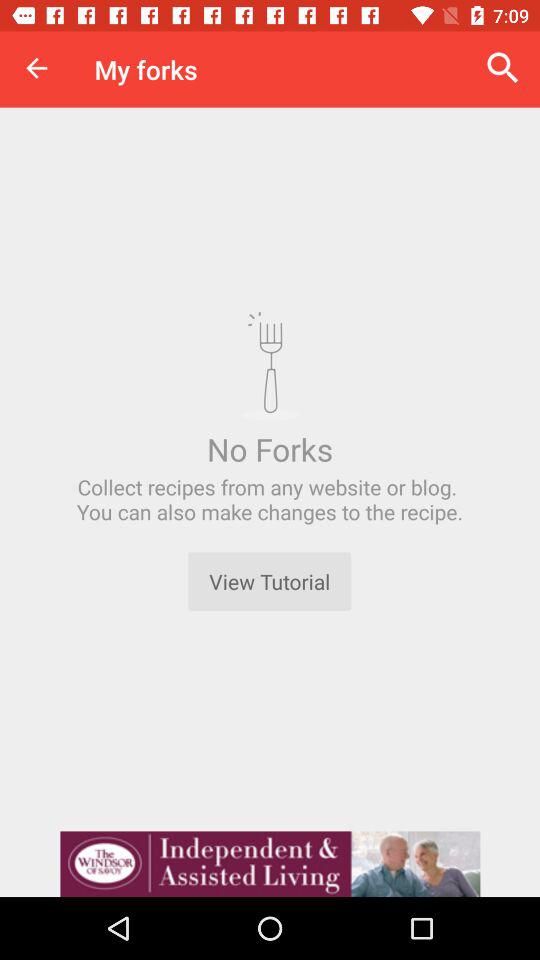 This screenshot has width=540, height=960. Describe the element at coordinates (270, 864) in the screenshot. I see `opens the advertisement` at that location.